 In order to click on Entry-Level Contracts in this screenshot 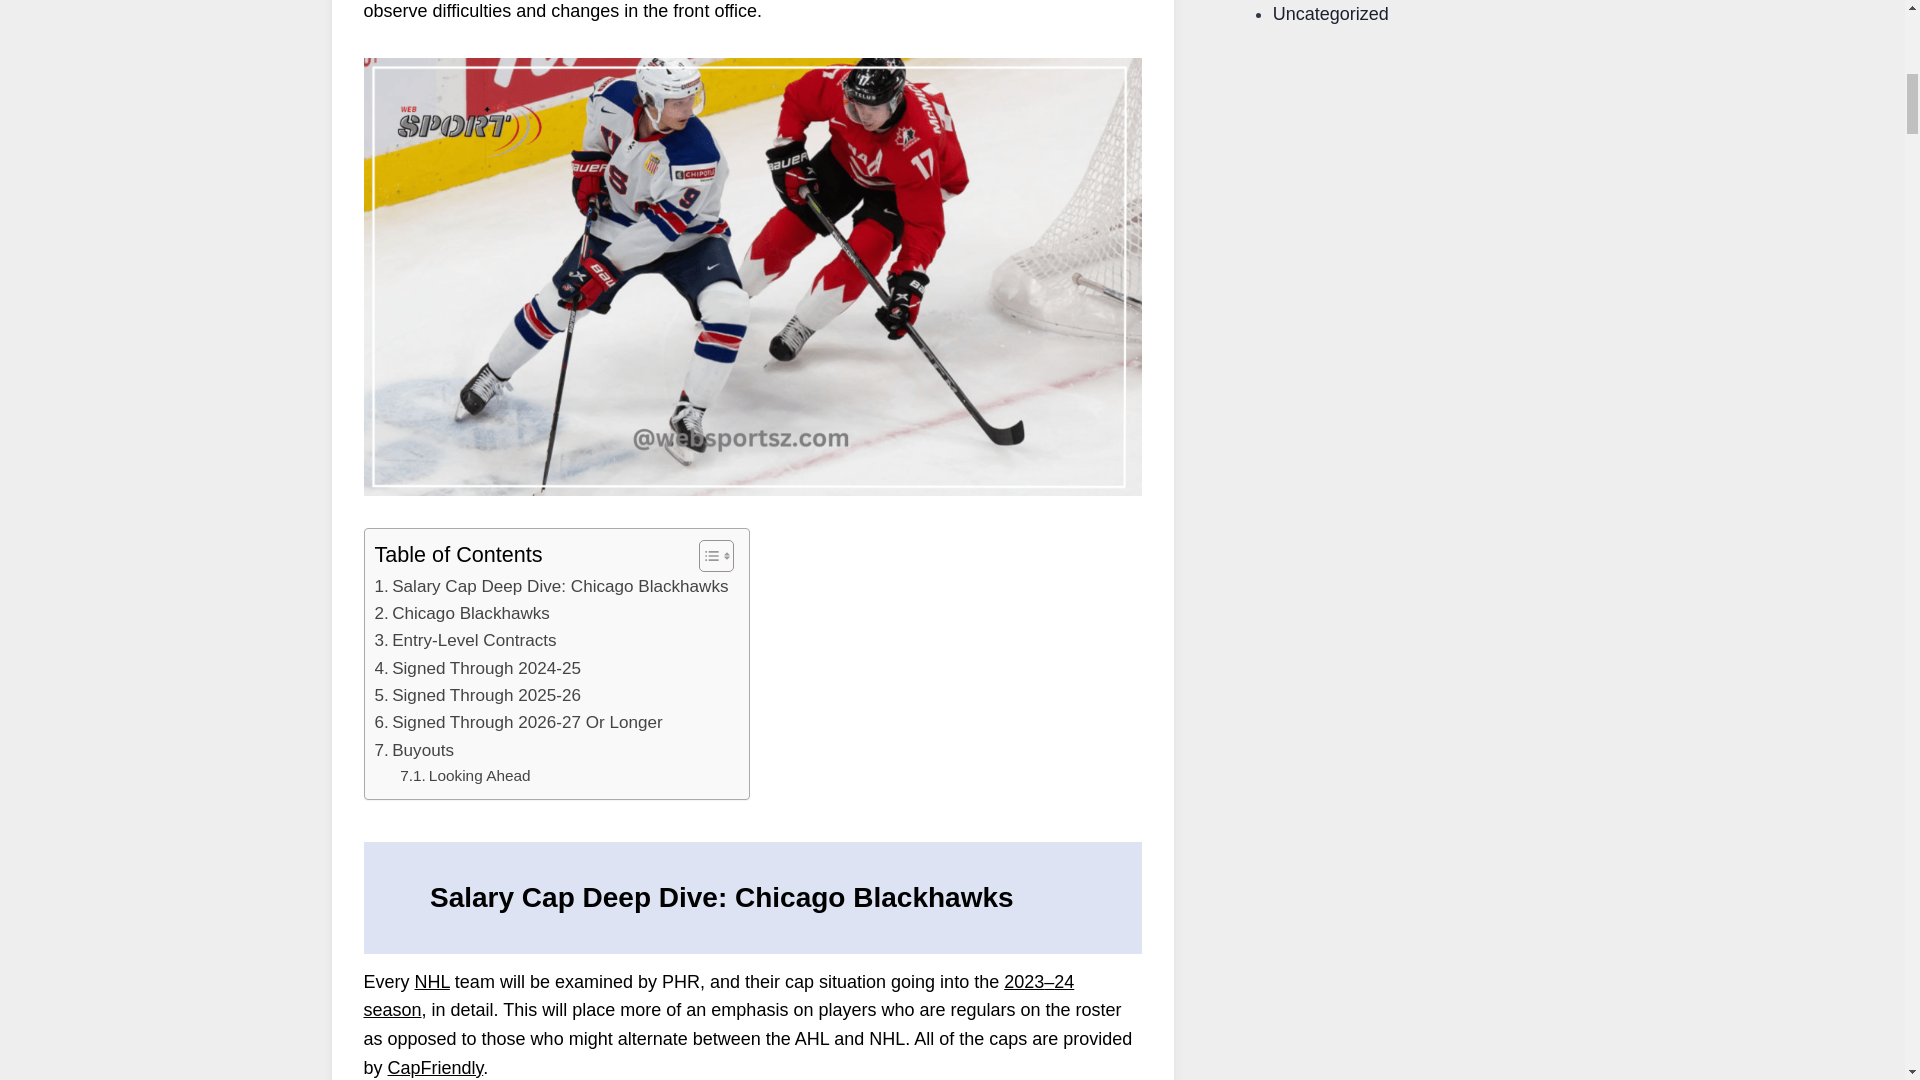, I will do `click(465, 640)`.